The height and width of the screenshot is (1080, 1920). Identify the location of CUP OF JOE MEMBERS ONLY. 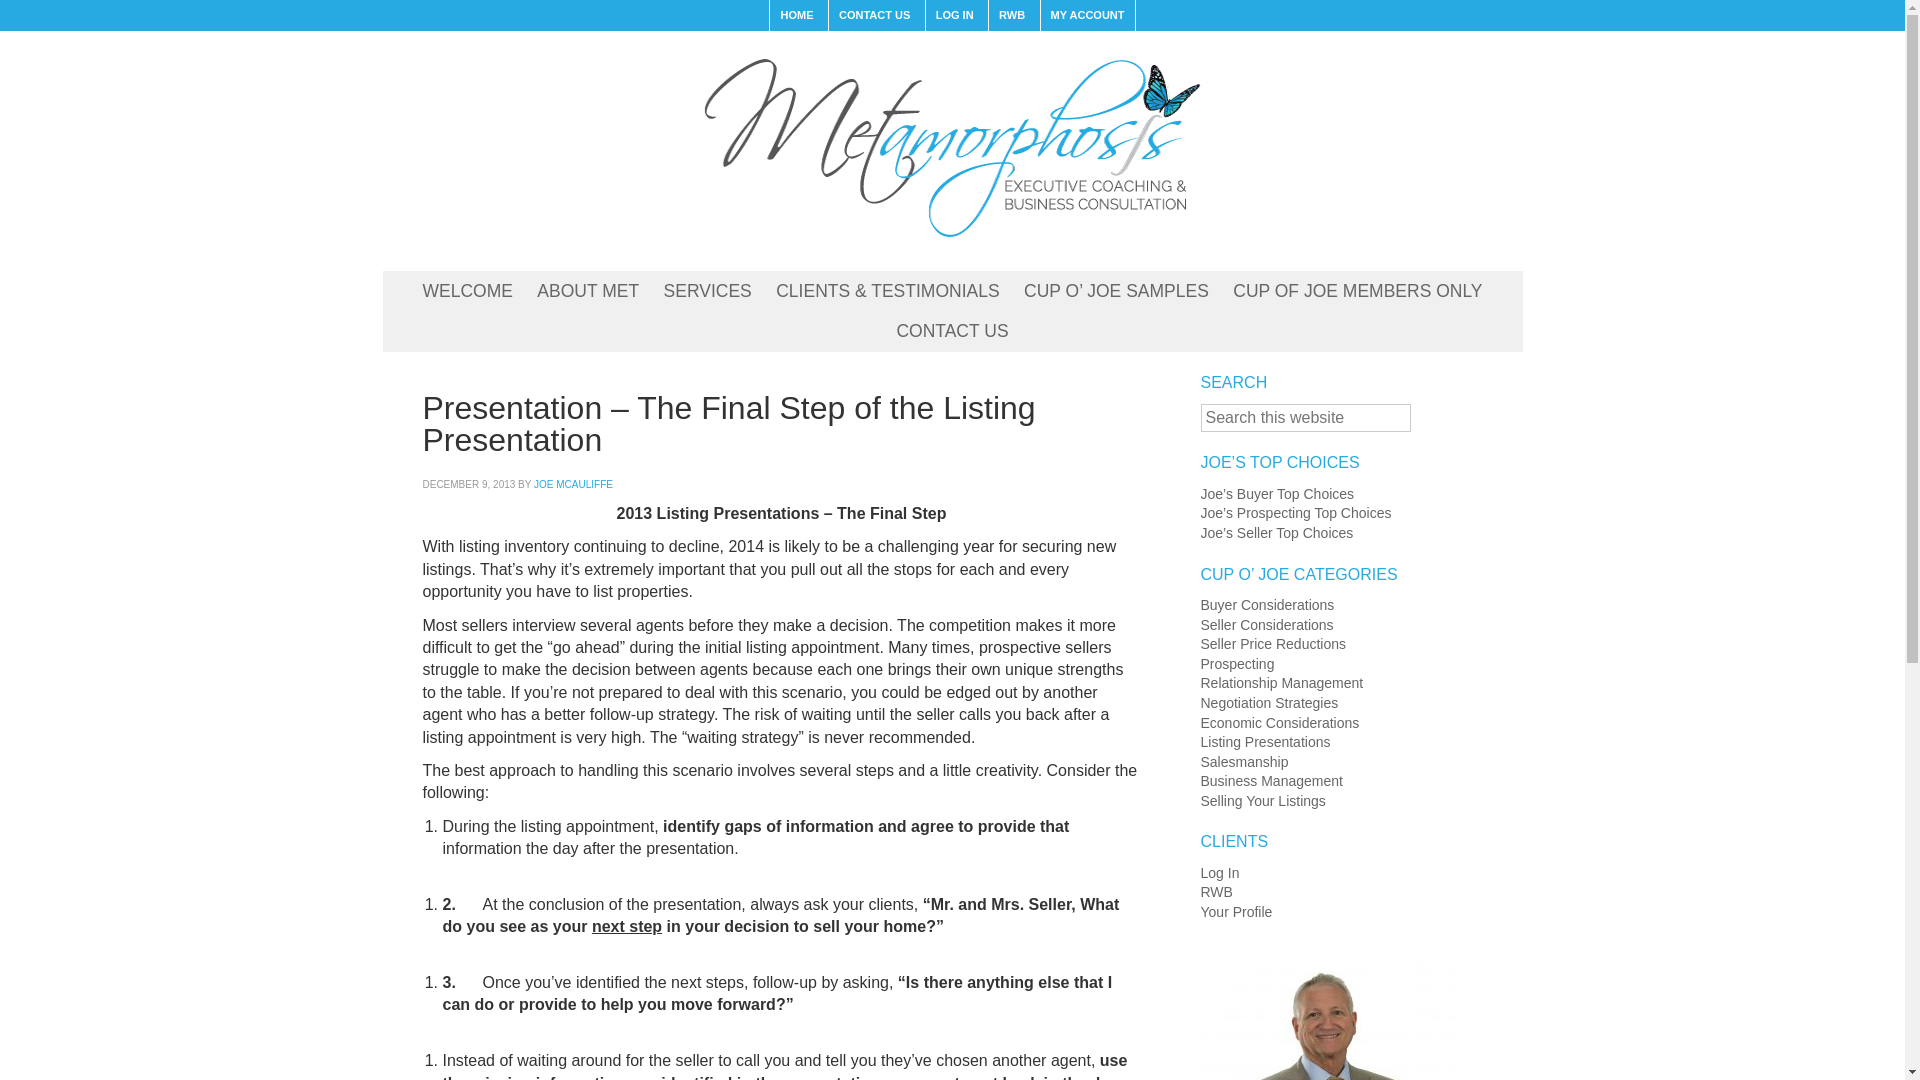
(1357, 292).